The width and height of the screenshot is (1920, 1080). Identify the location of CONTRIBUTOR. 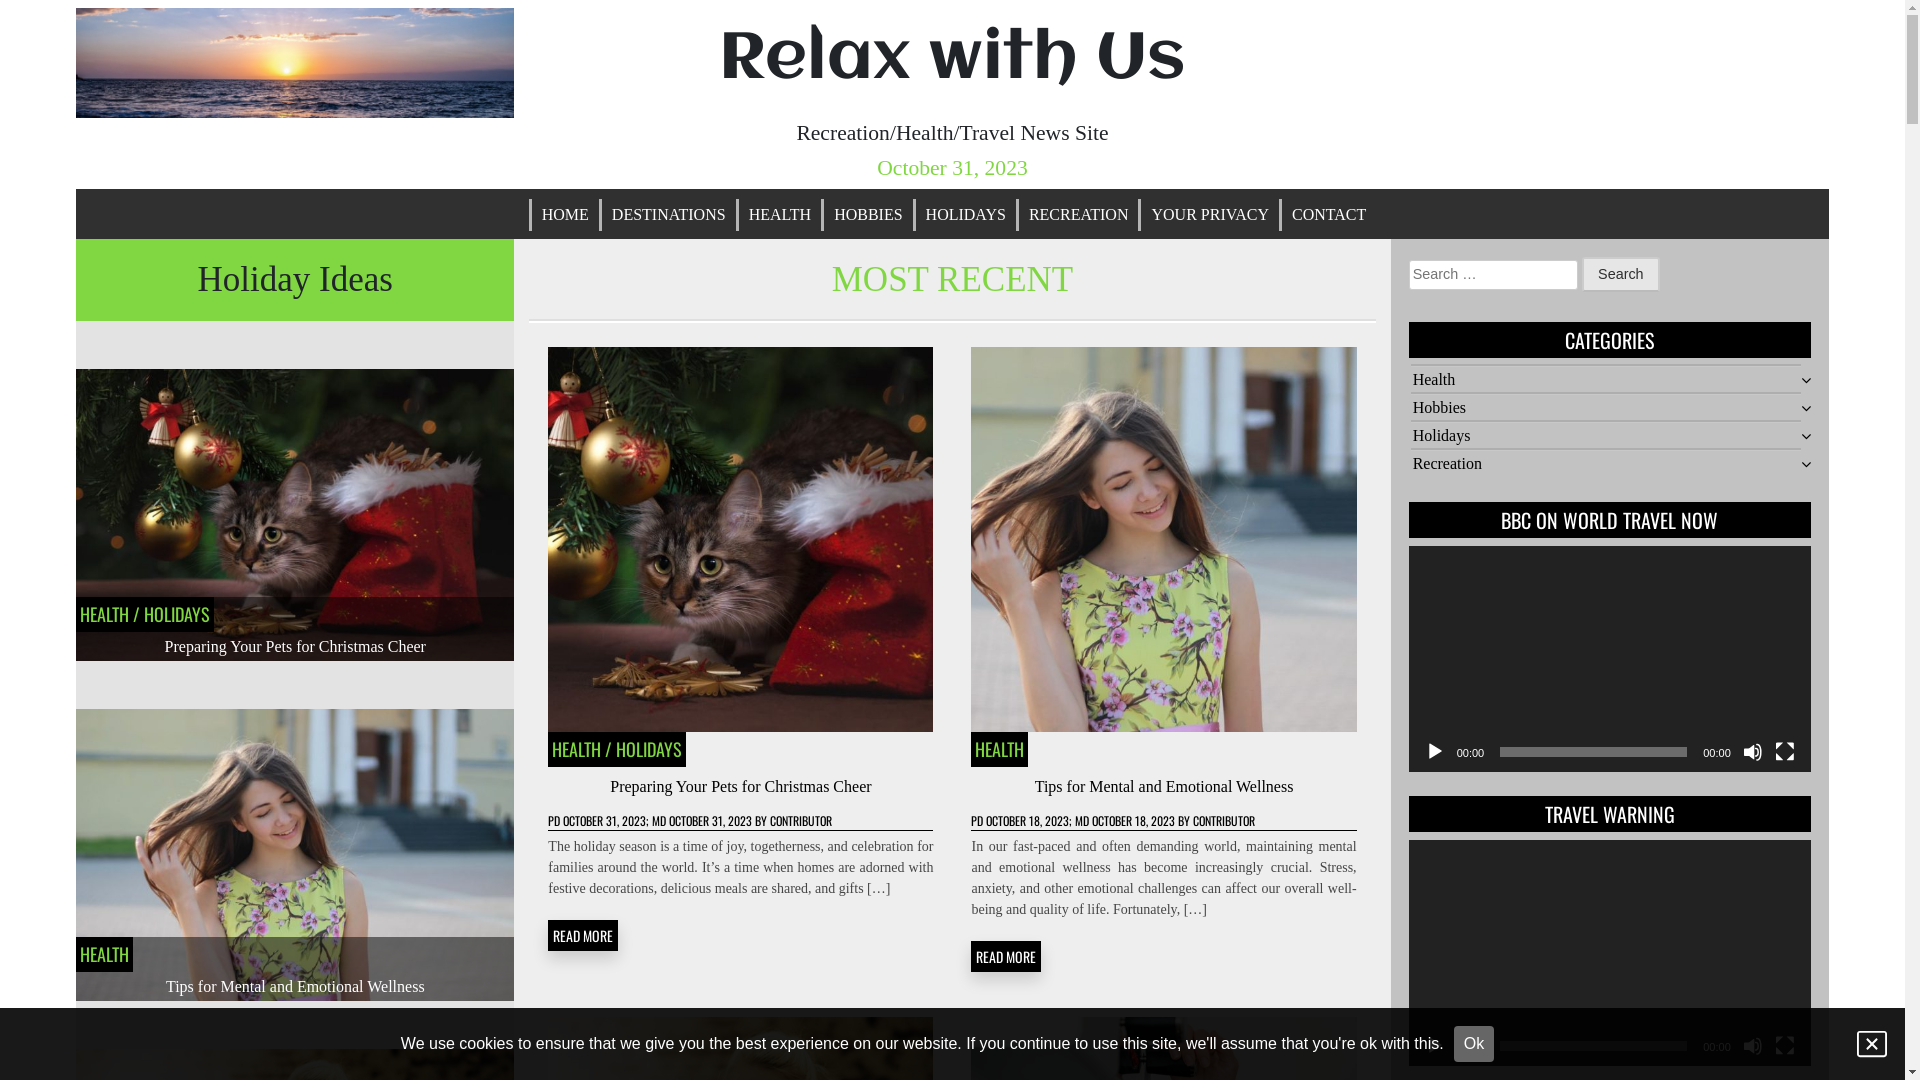
(1224, 820).